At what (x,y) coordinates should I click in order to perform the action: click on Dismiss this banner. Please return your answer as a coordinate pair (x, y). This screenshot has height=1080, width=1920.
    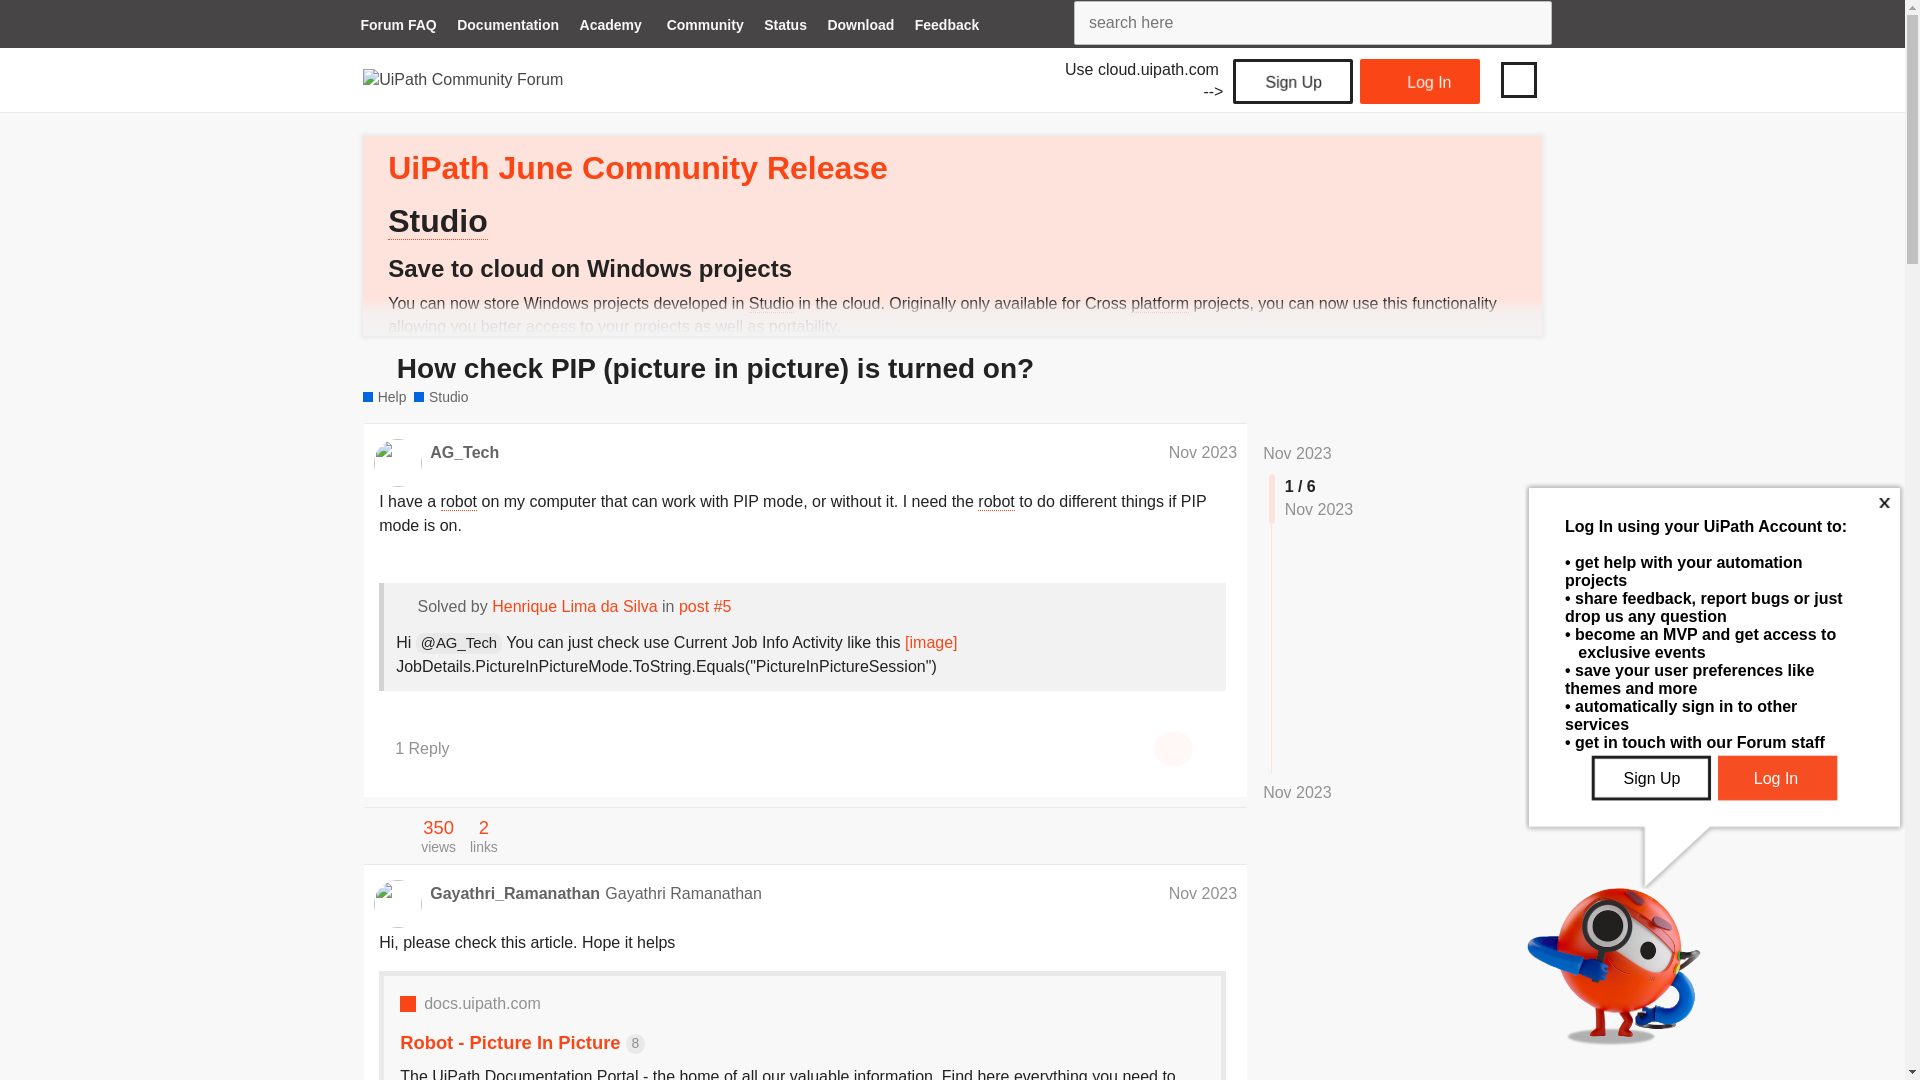
    Looking at the image, I should click on (1510, 150).